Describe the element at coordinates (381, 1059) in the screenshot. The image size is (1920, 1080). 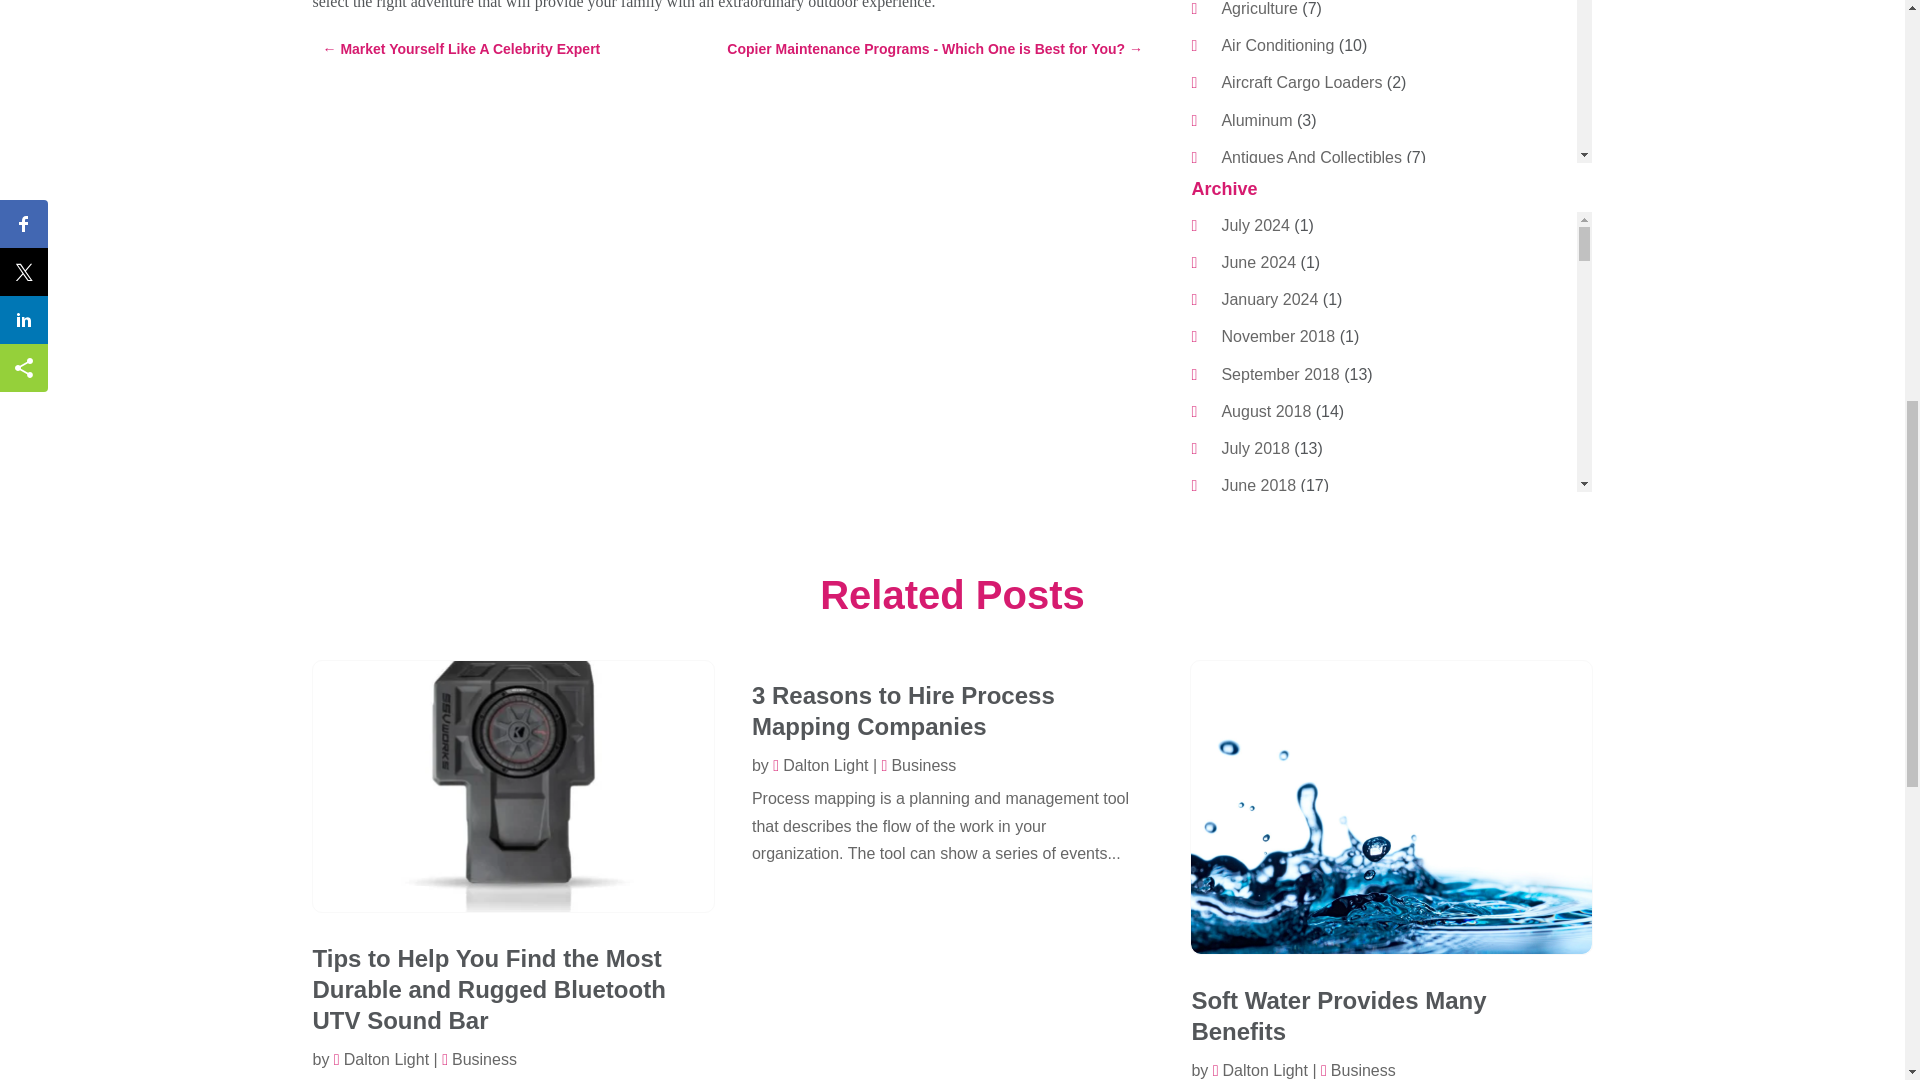
I see `Posts by Dalton Light` at that location.